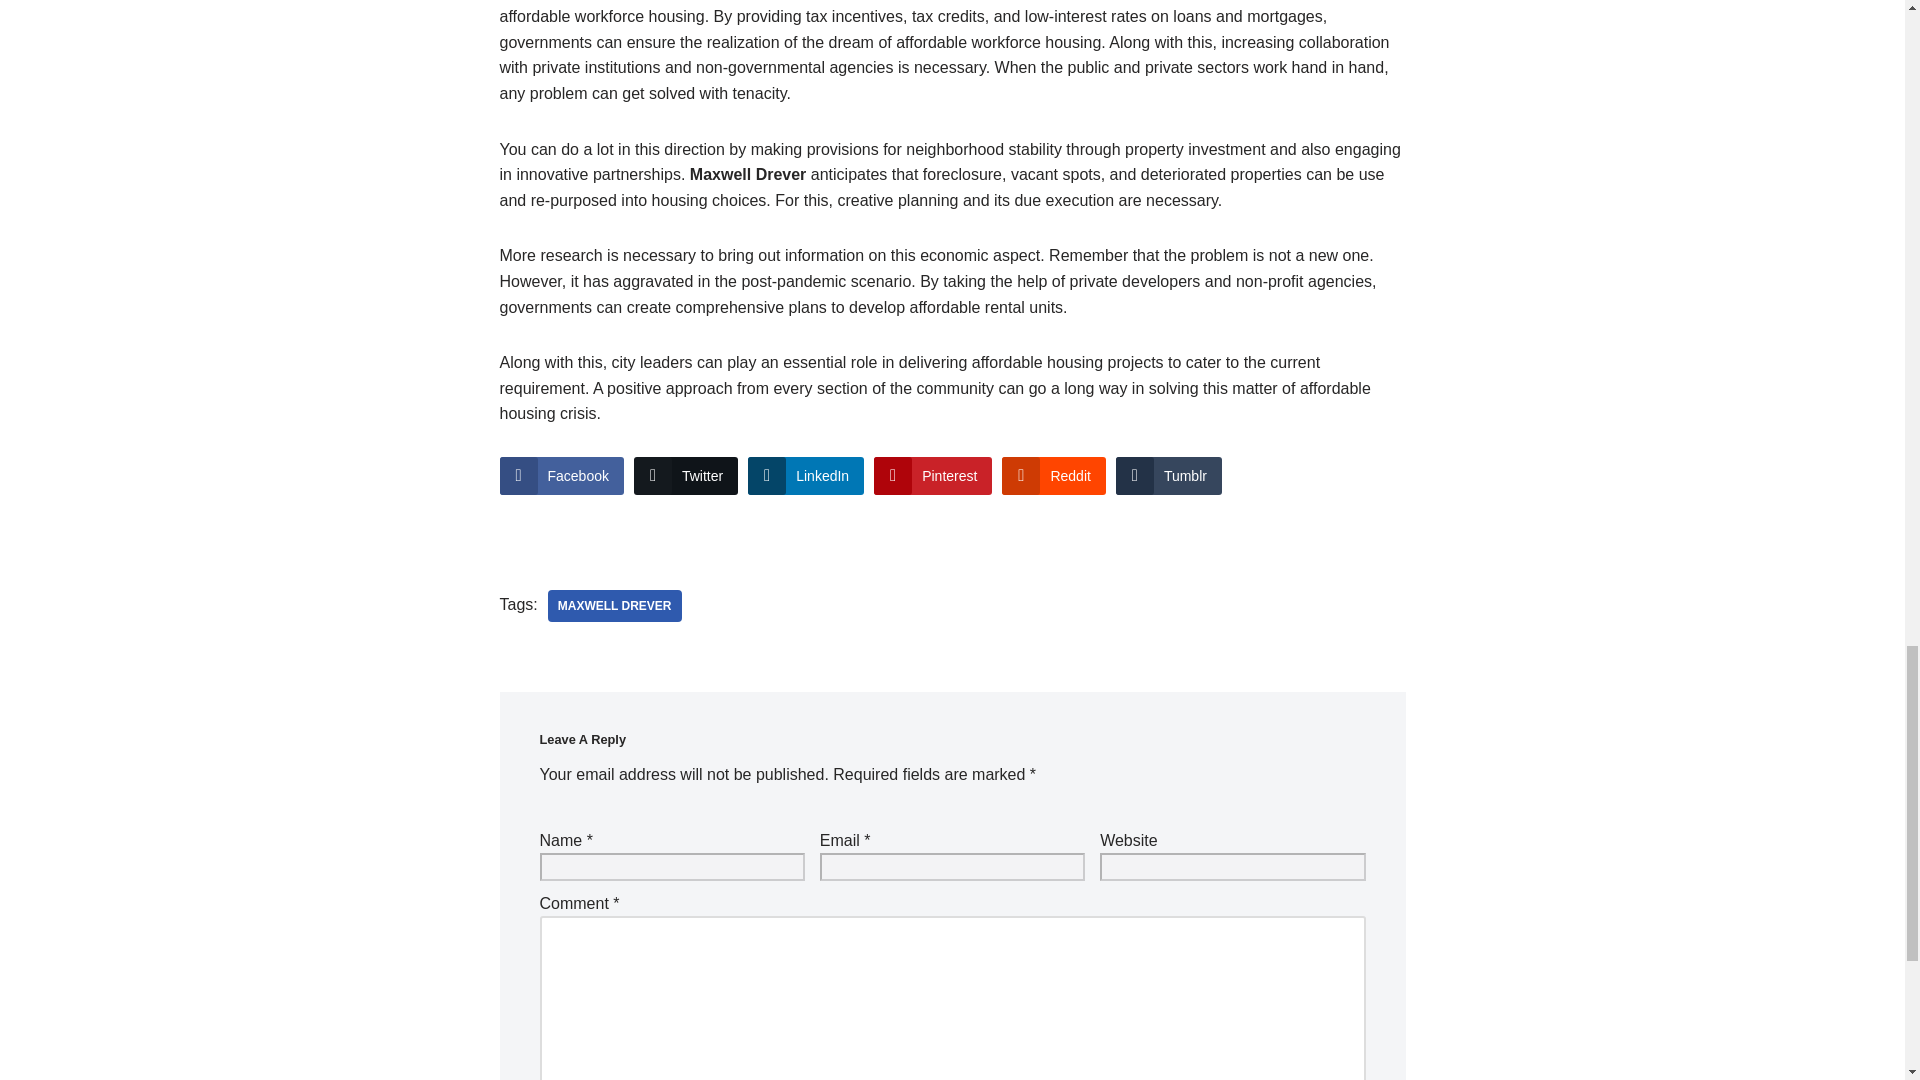  Describe the element at coordinates (614, 606) in the screenshot. I see `MAXWELL DREVER` at that location.